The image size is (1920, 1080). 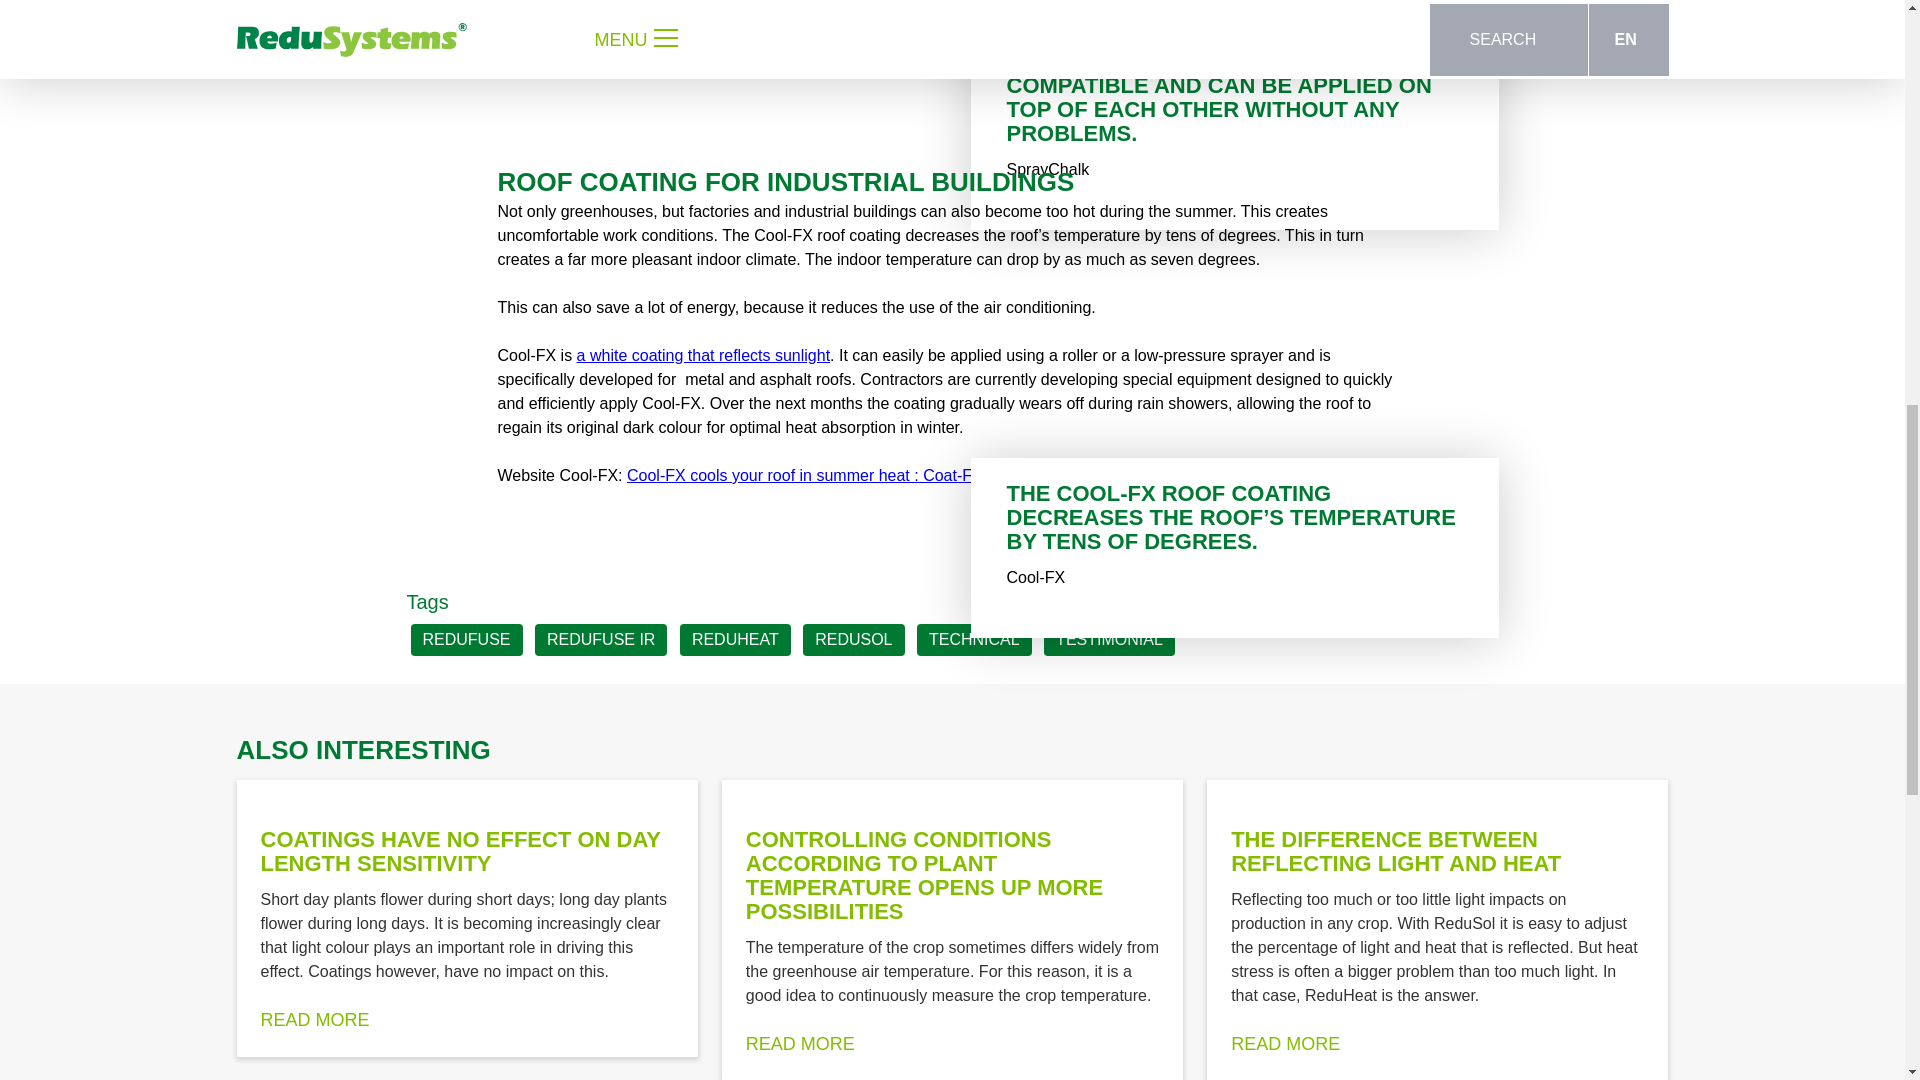 What do you see at coordinates (1110, 640) in the screenshot?
I see `TESTIMONIAL` at bounding box center [1110, 640].